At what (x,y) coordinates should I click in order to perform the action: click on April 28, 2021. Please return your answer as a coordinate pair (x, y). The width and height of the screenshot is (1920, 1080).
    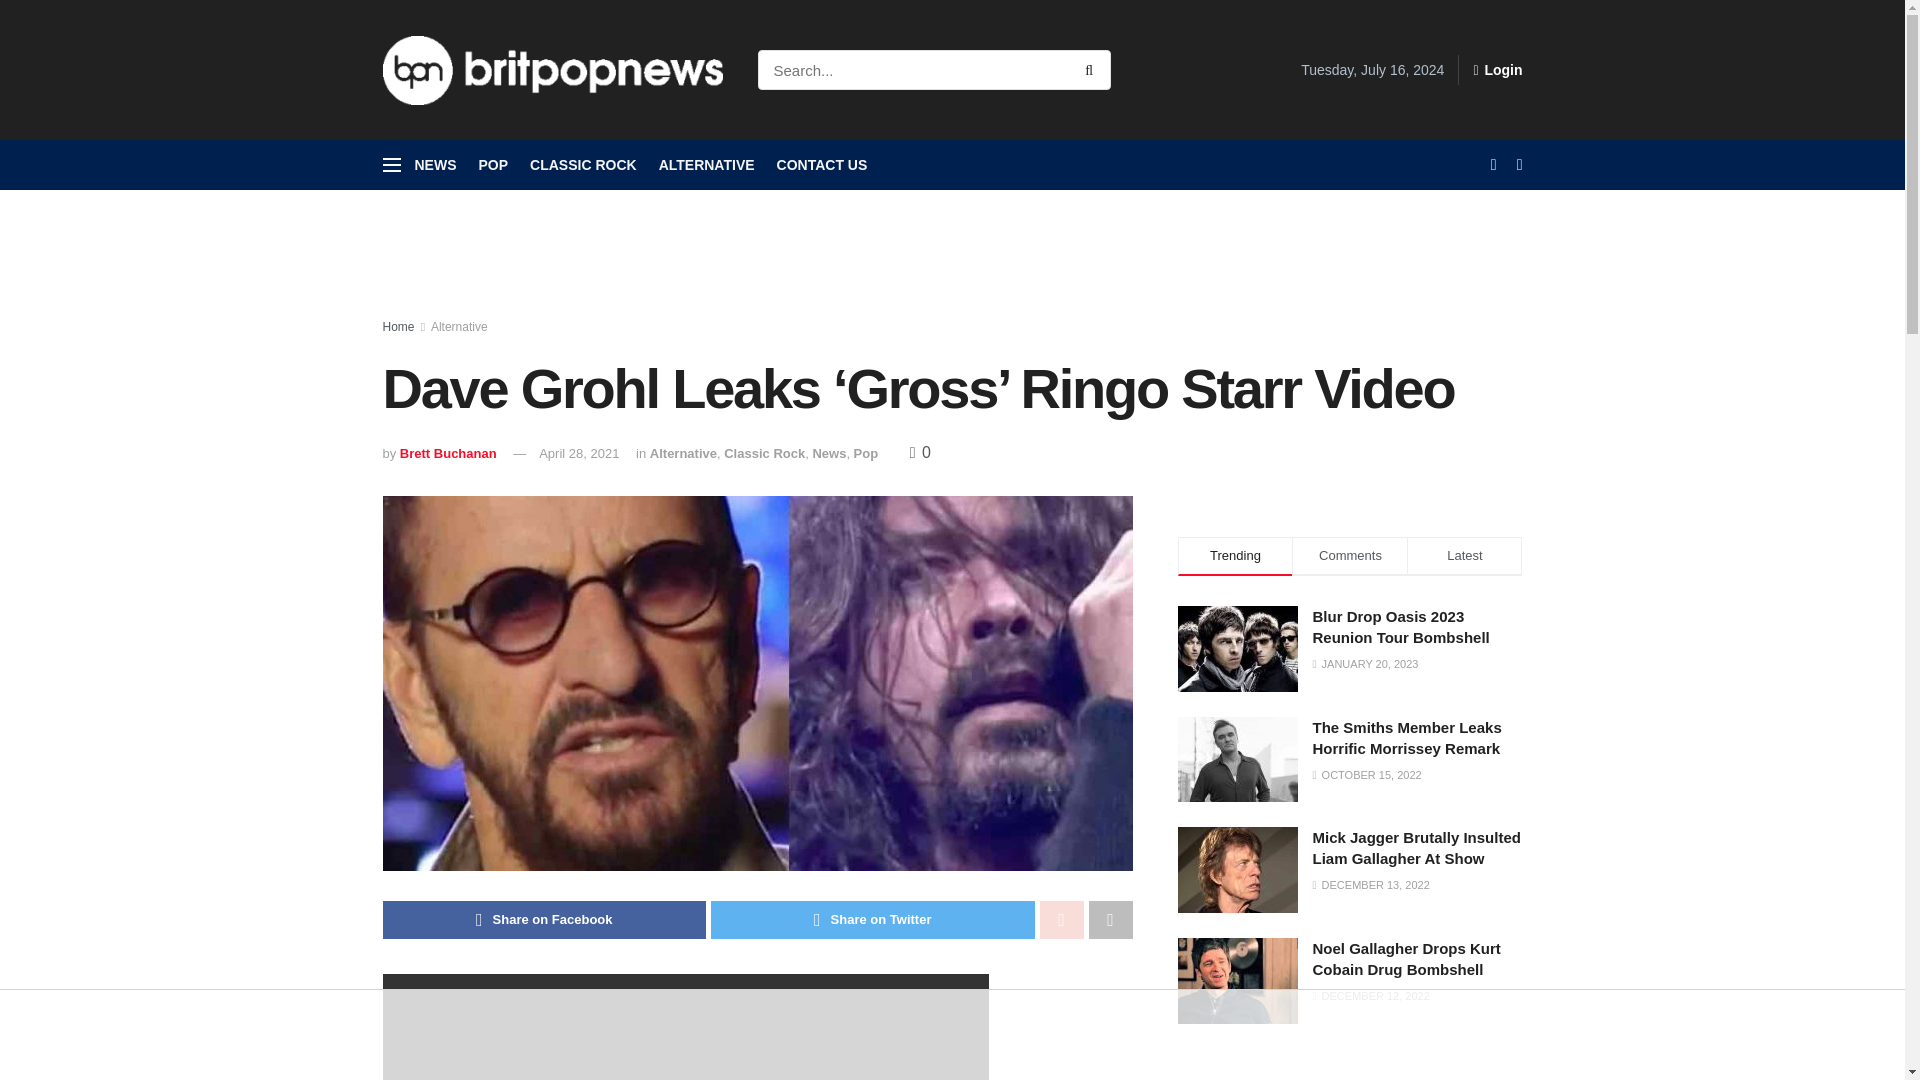
    Looking at the image, I should click on (578, 454).